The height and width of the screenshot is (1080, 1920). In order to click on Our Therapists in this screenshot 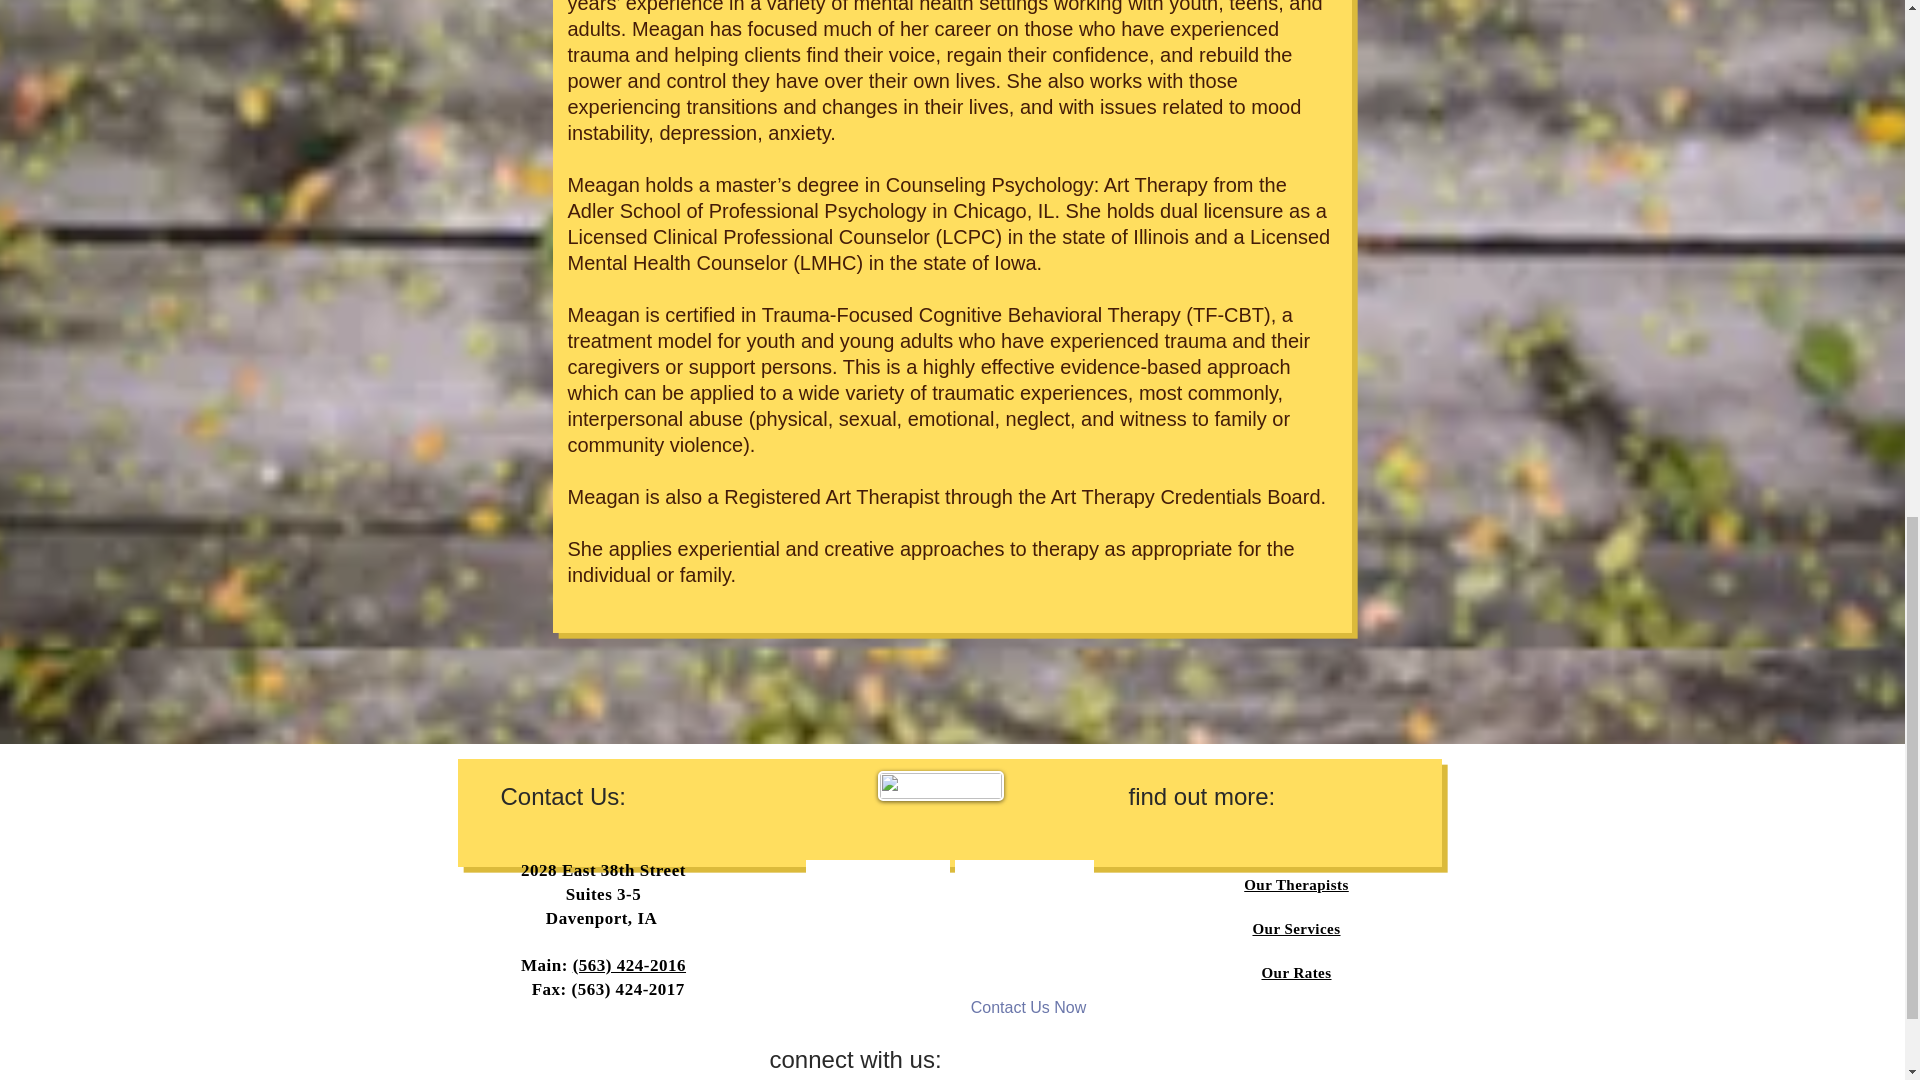, I will do `click(1296, 884)`.